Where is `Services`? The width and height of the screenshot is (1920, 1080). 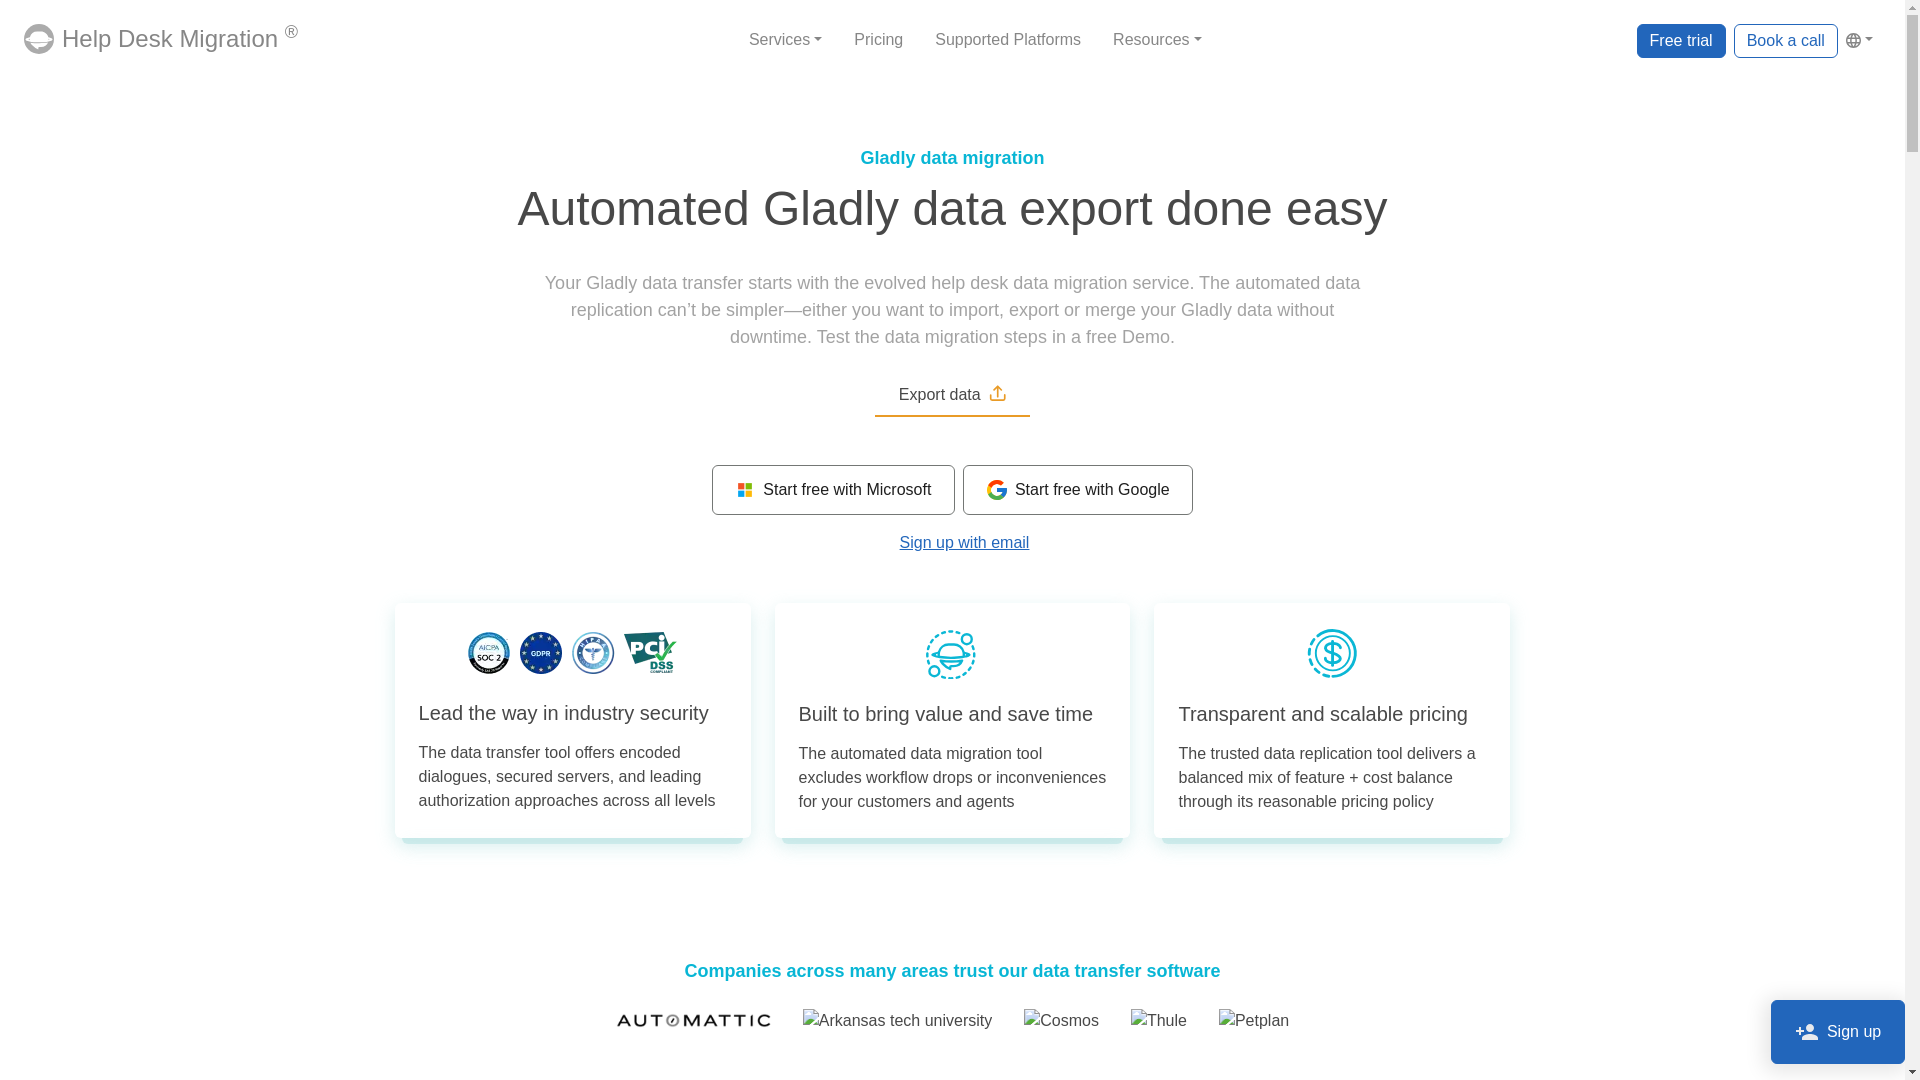 Services is located at coordinates (785, 40).